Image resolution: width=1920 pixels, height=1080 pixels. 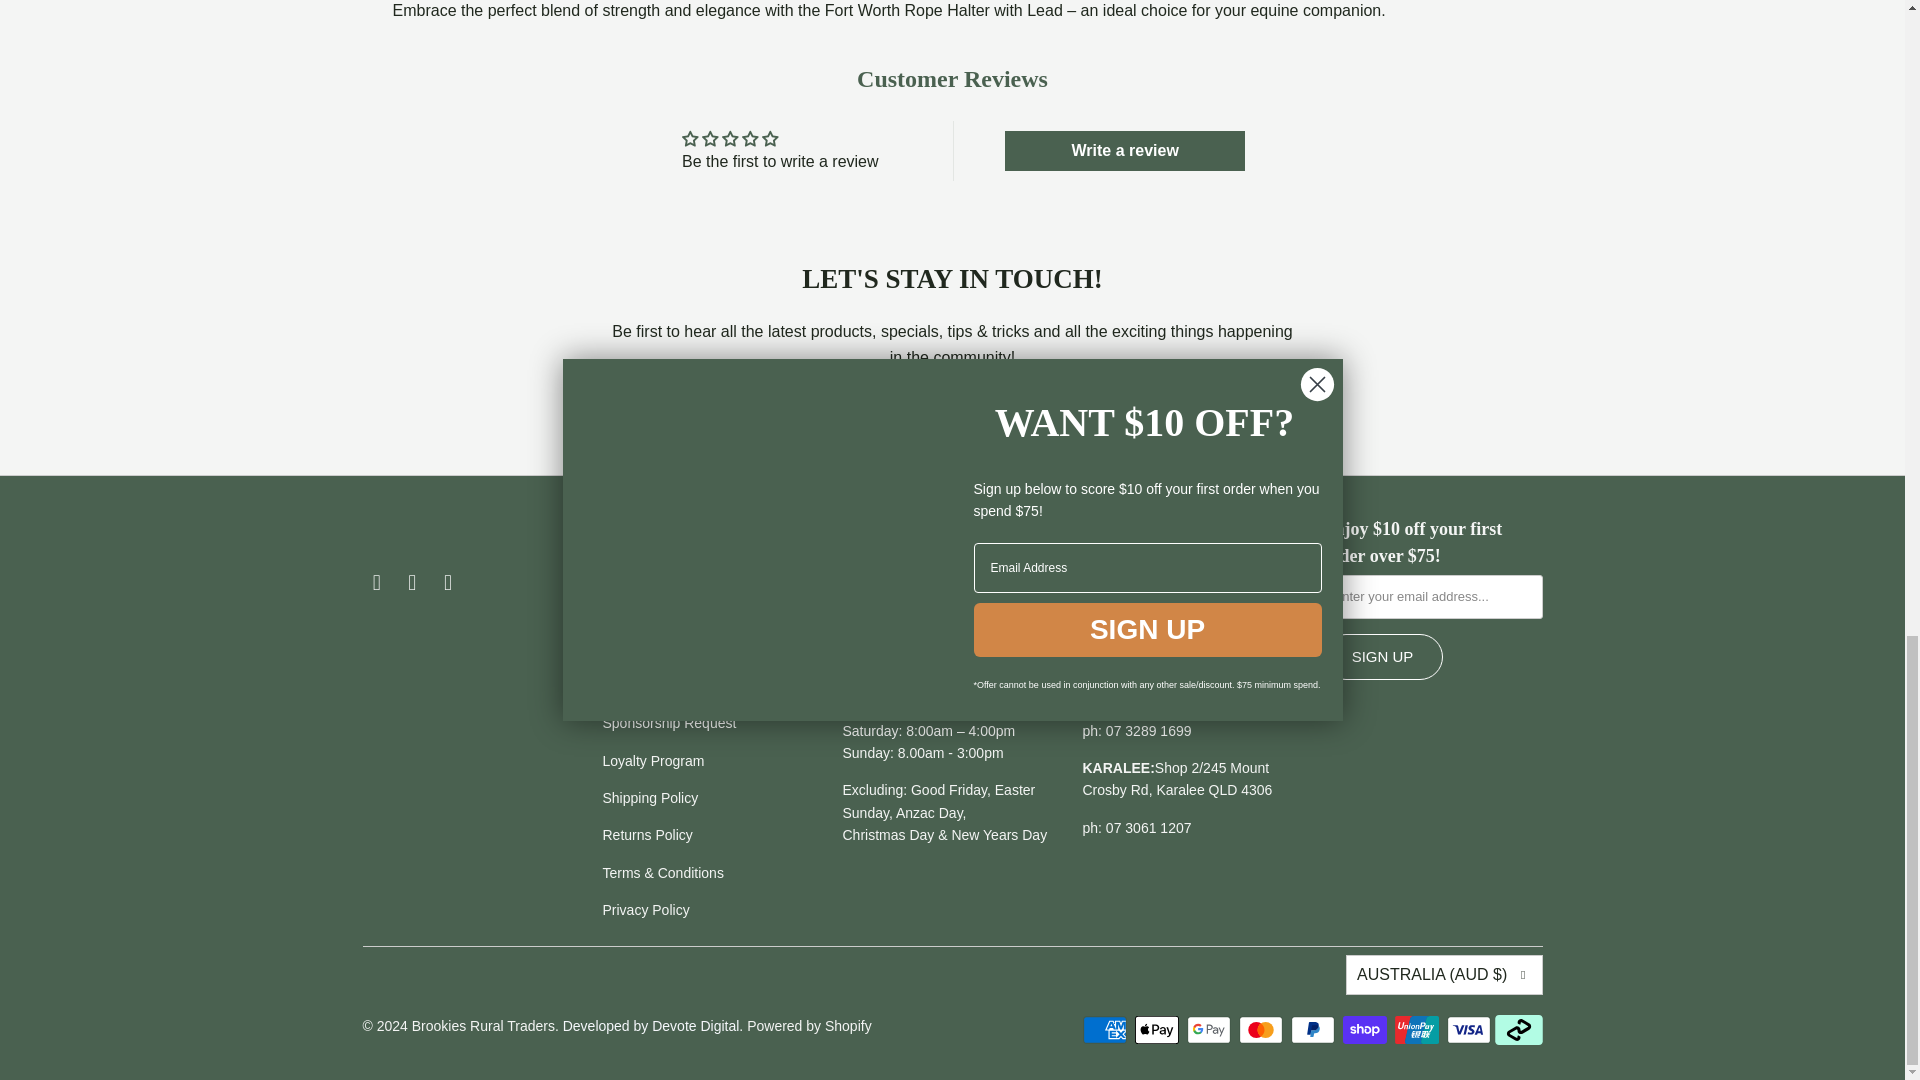 What do you see at coordinates (448, 583) in the screenshot?
I see `Brookies Rural Traders on YouTube` at bounding box center [448, 583].